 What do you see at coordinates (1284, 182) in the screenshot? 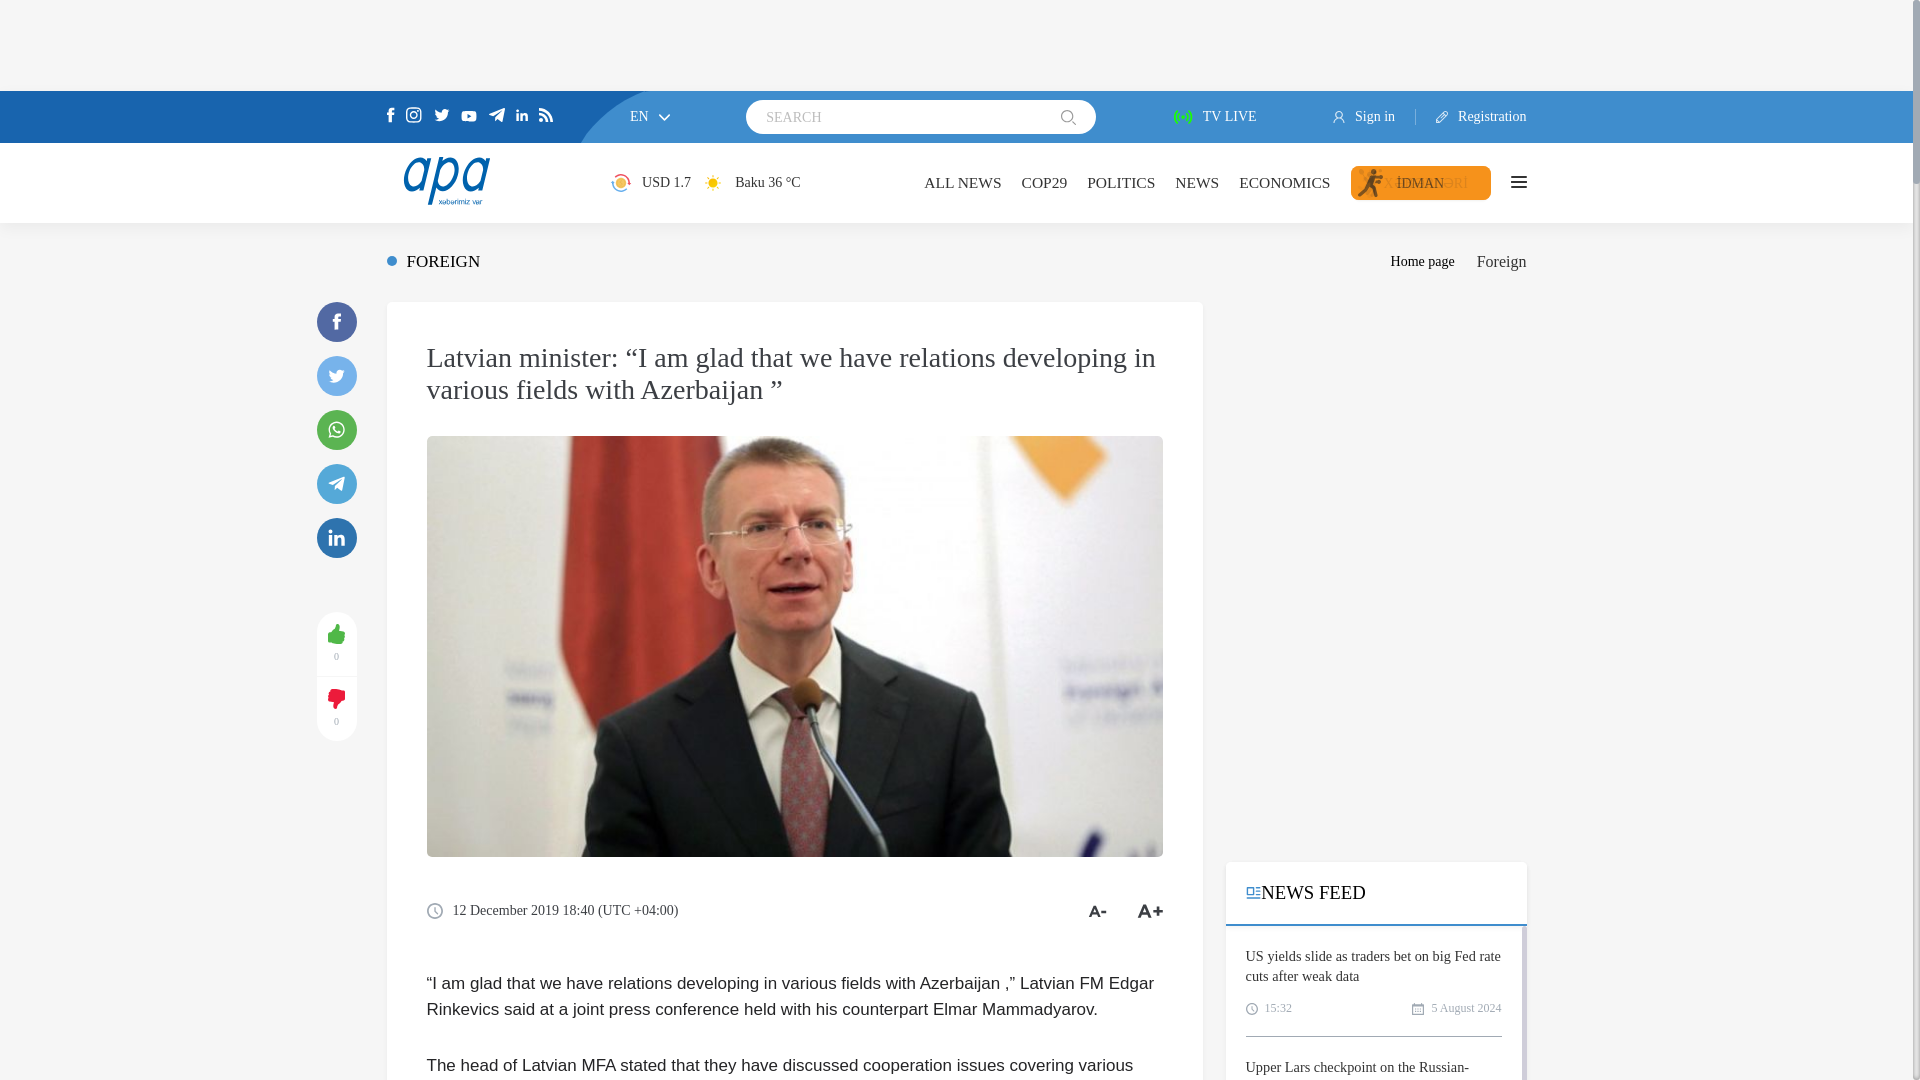
I see `ECONOMICS` at bounding box center [1284, 182].